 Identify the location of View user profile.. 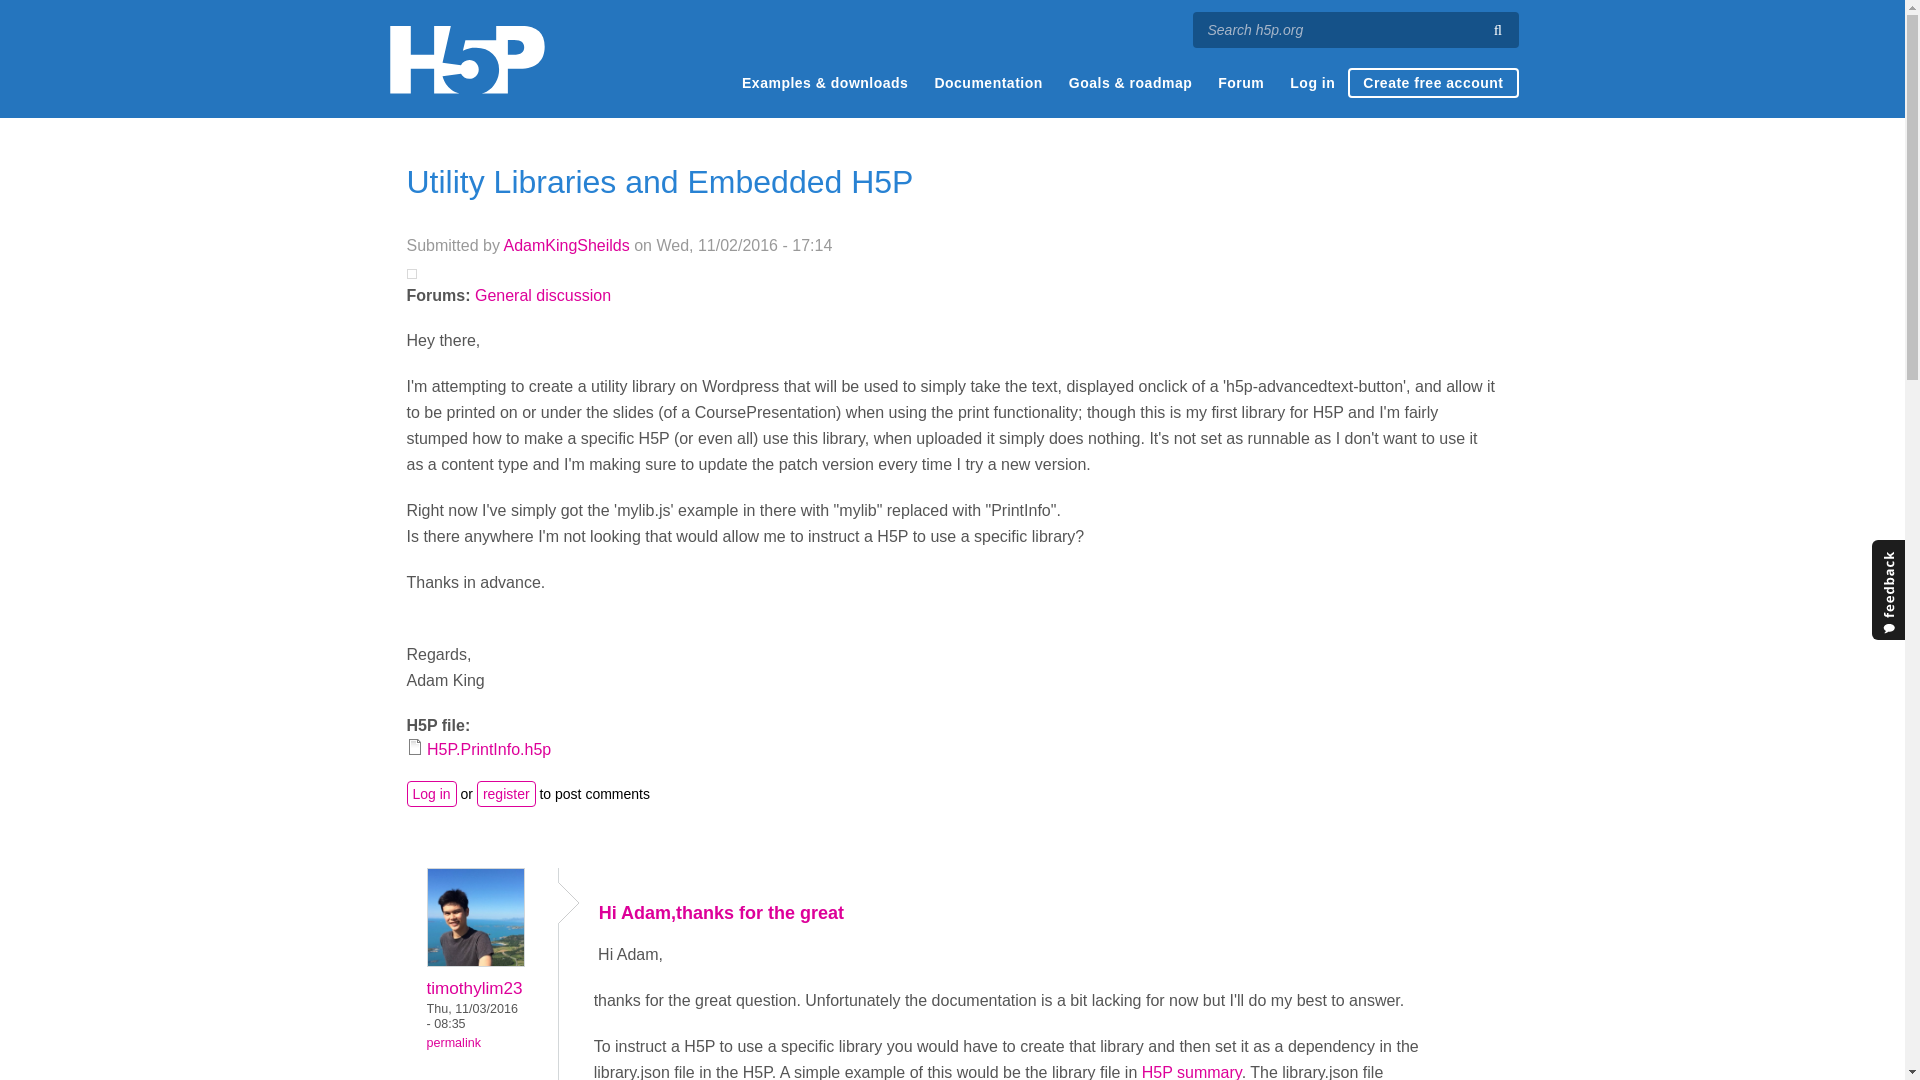
(566, 244).